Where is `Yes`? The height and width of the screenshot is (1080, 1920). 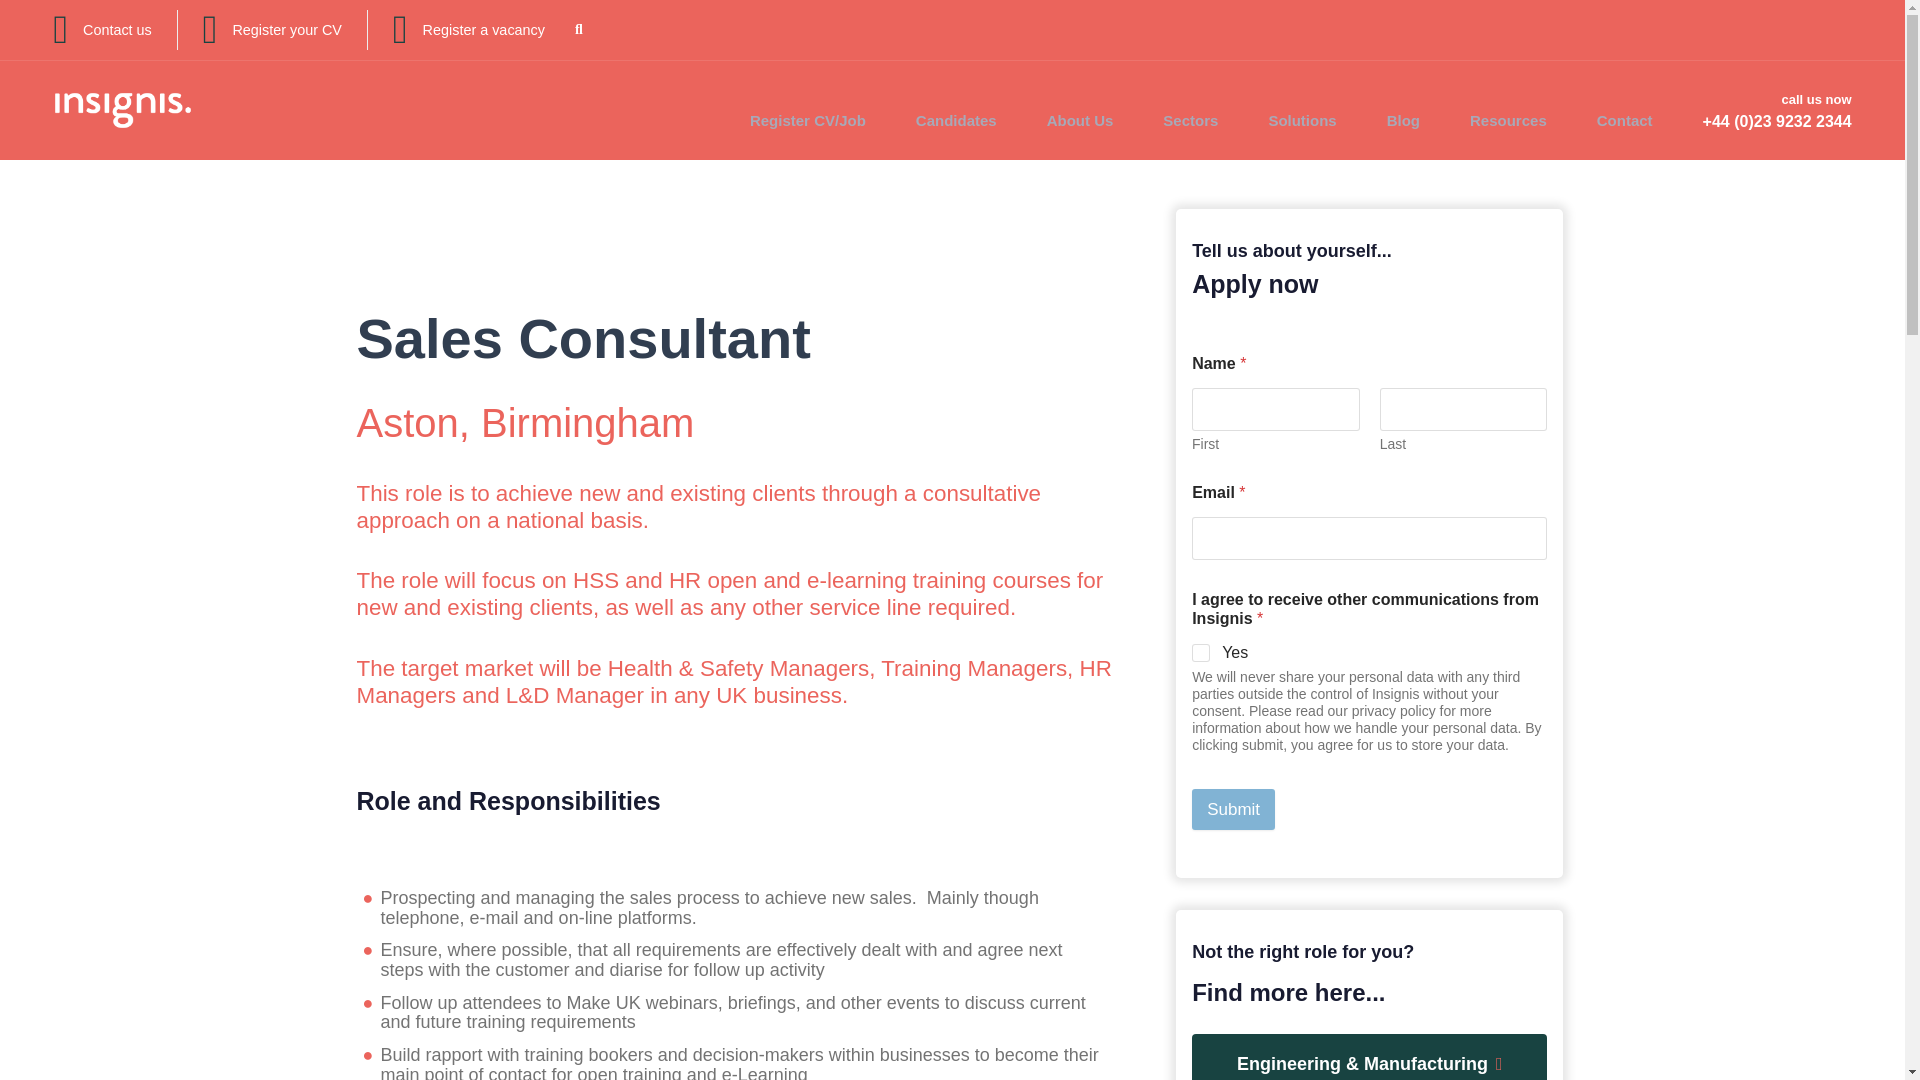
Yes is located at coordinates (1202, 652).